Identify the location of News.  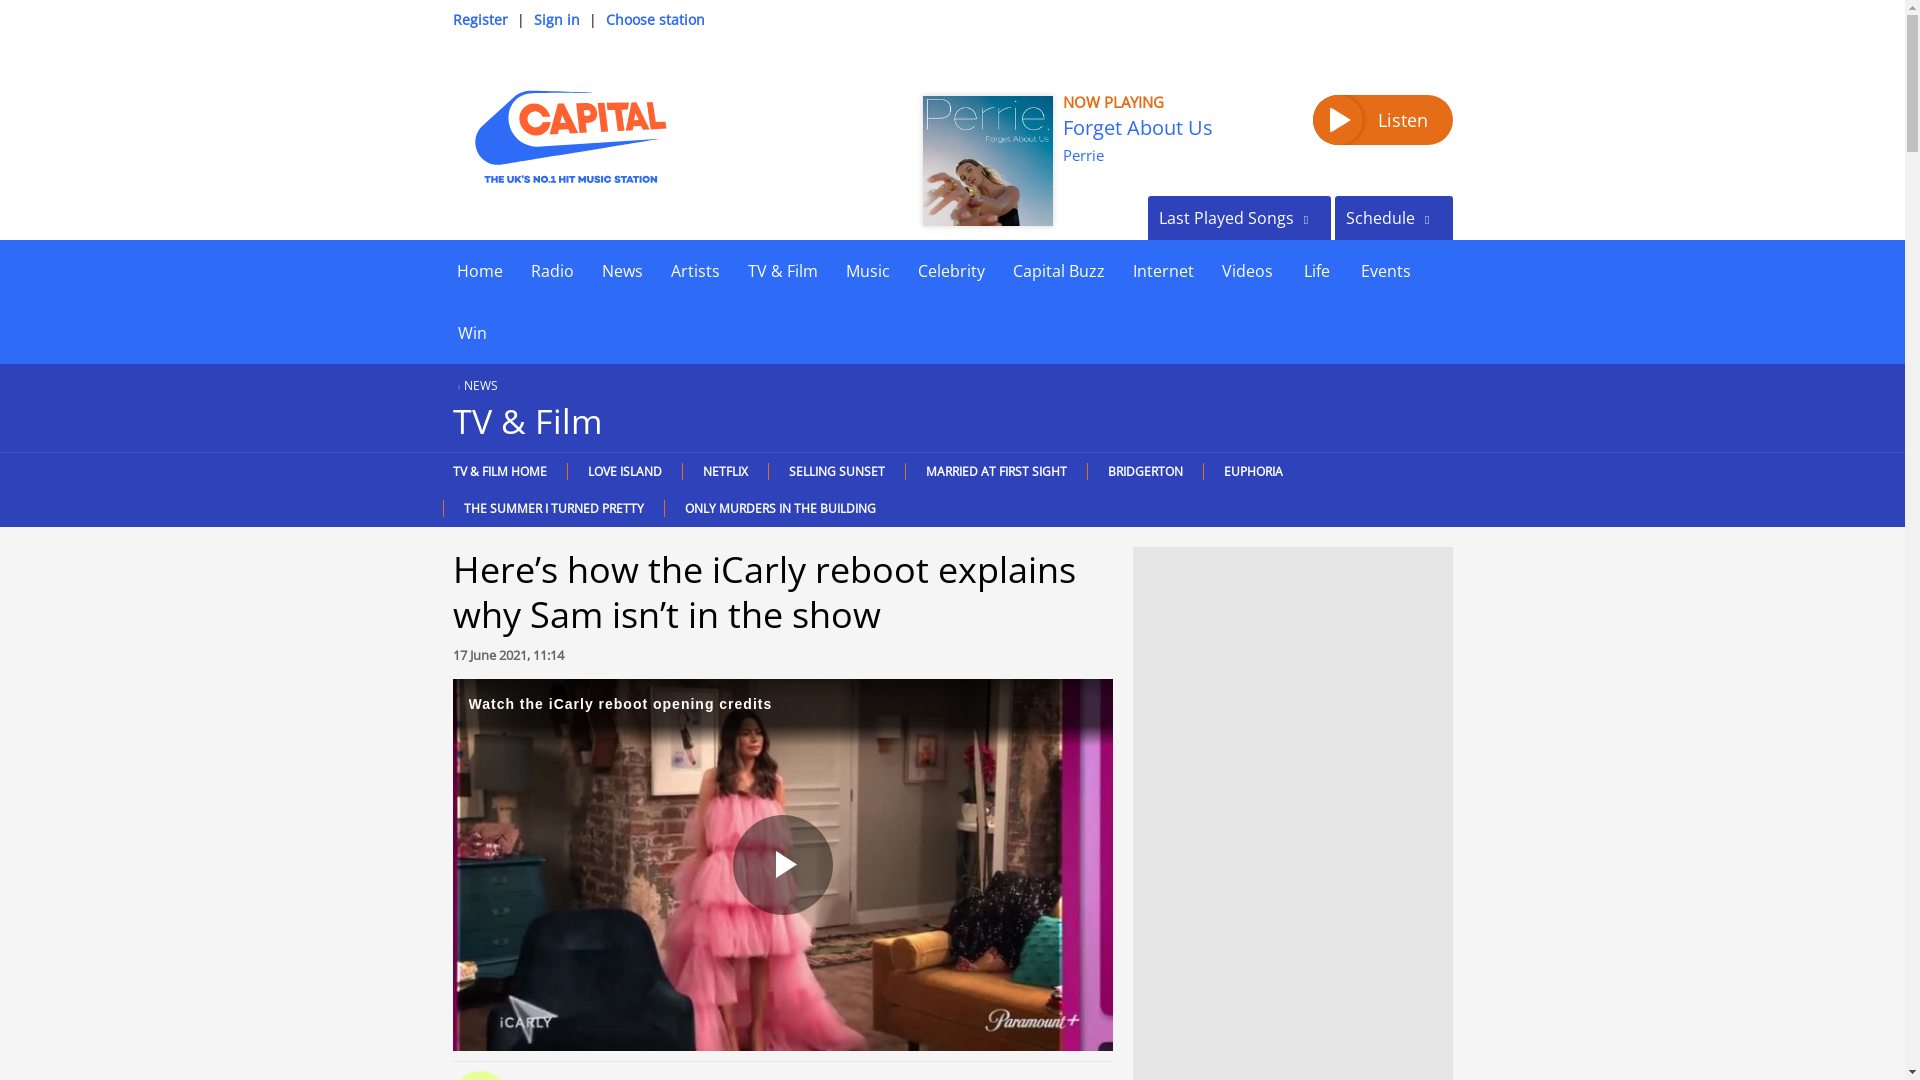
(622, 270).